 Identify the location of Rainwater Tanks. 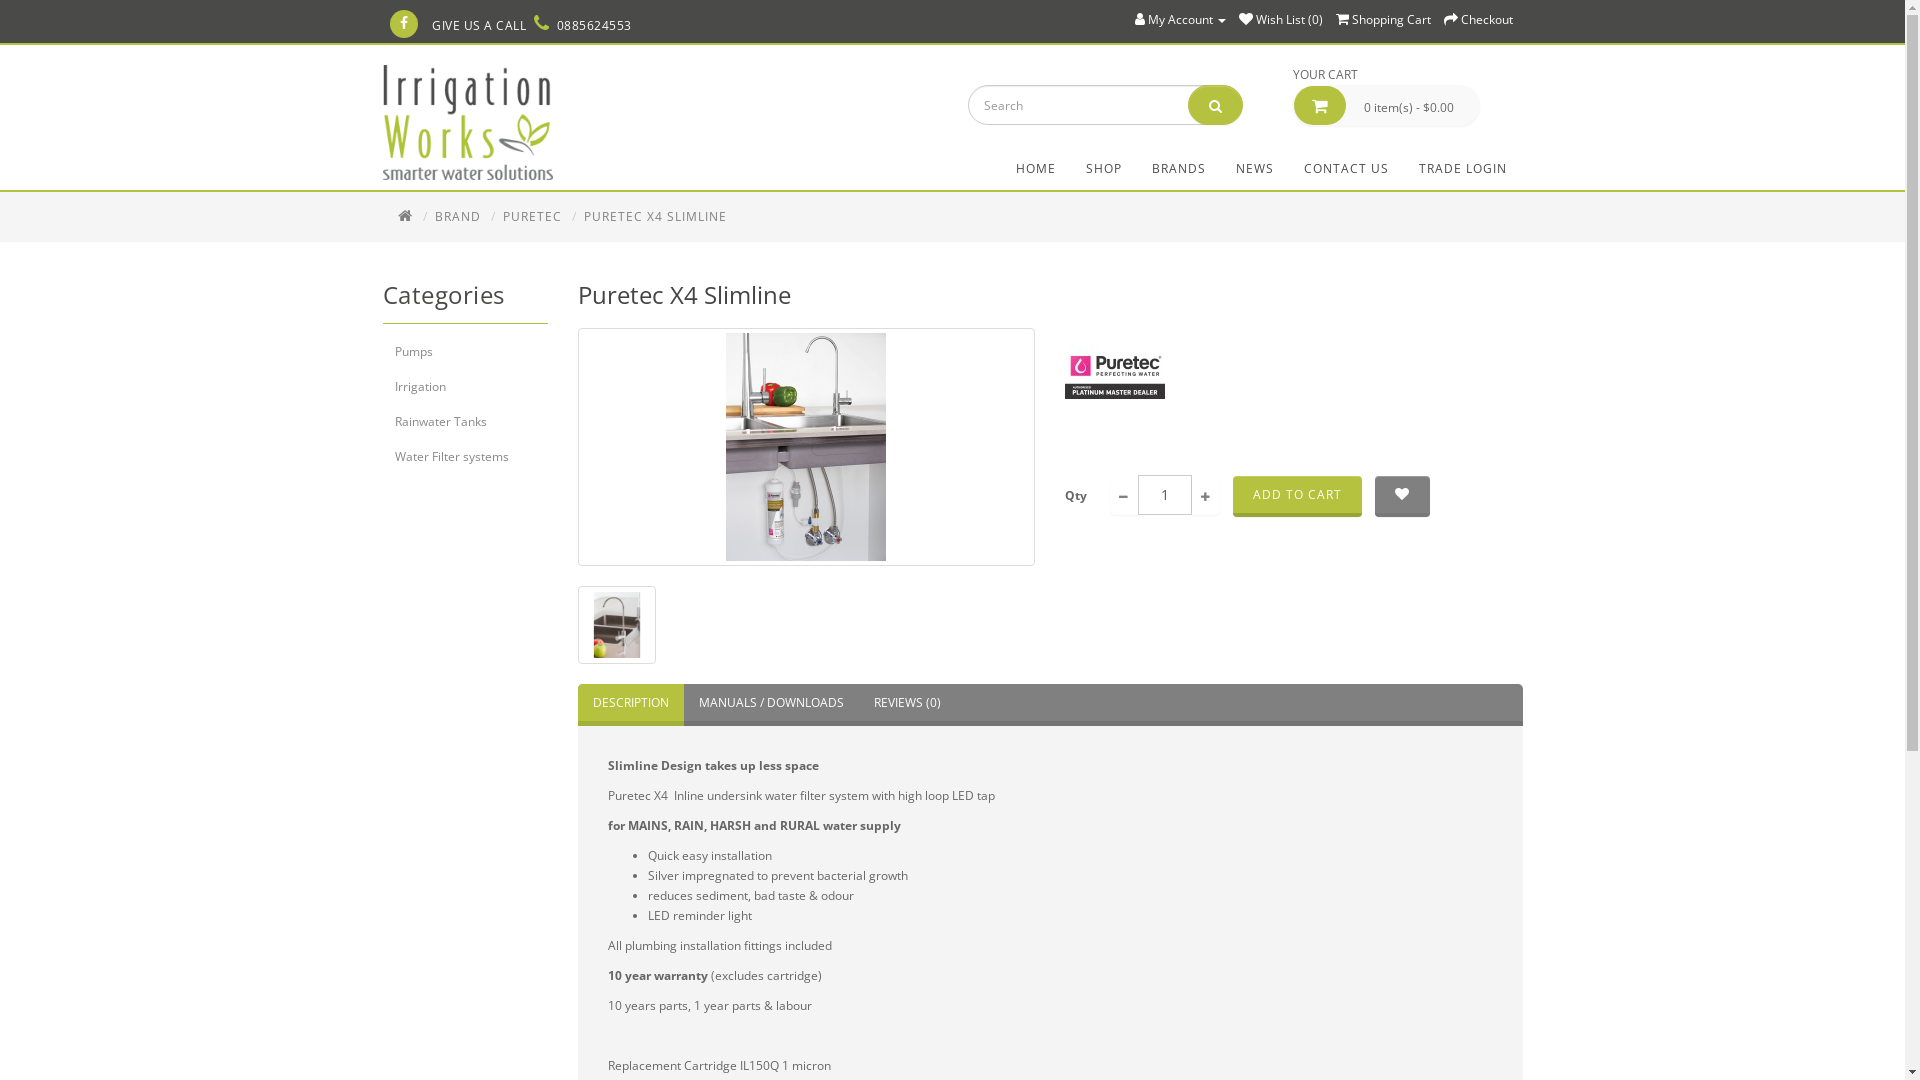
(464, 422).